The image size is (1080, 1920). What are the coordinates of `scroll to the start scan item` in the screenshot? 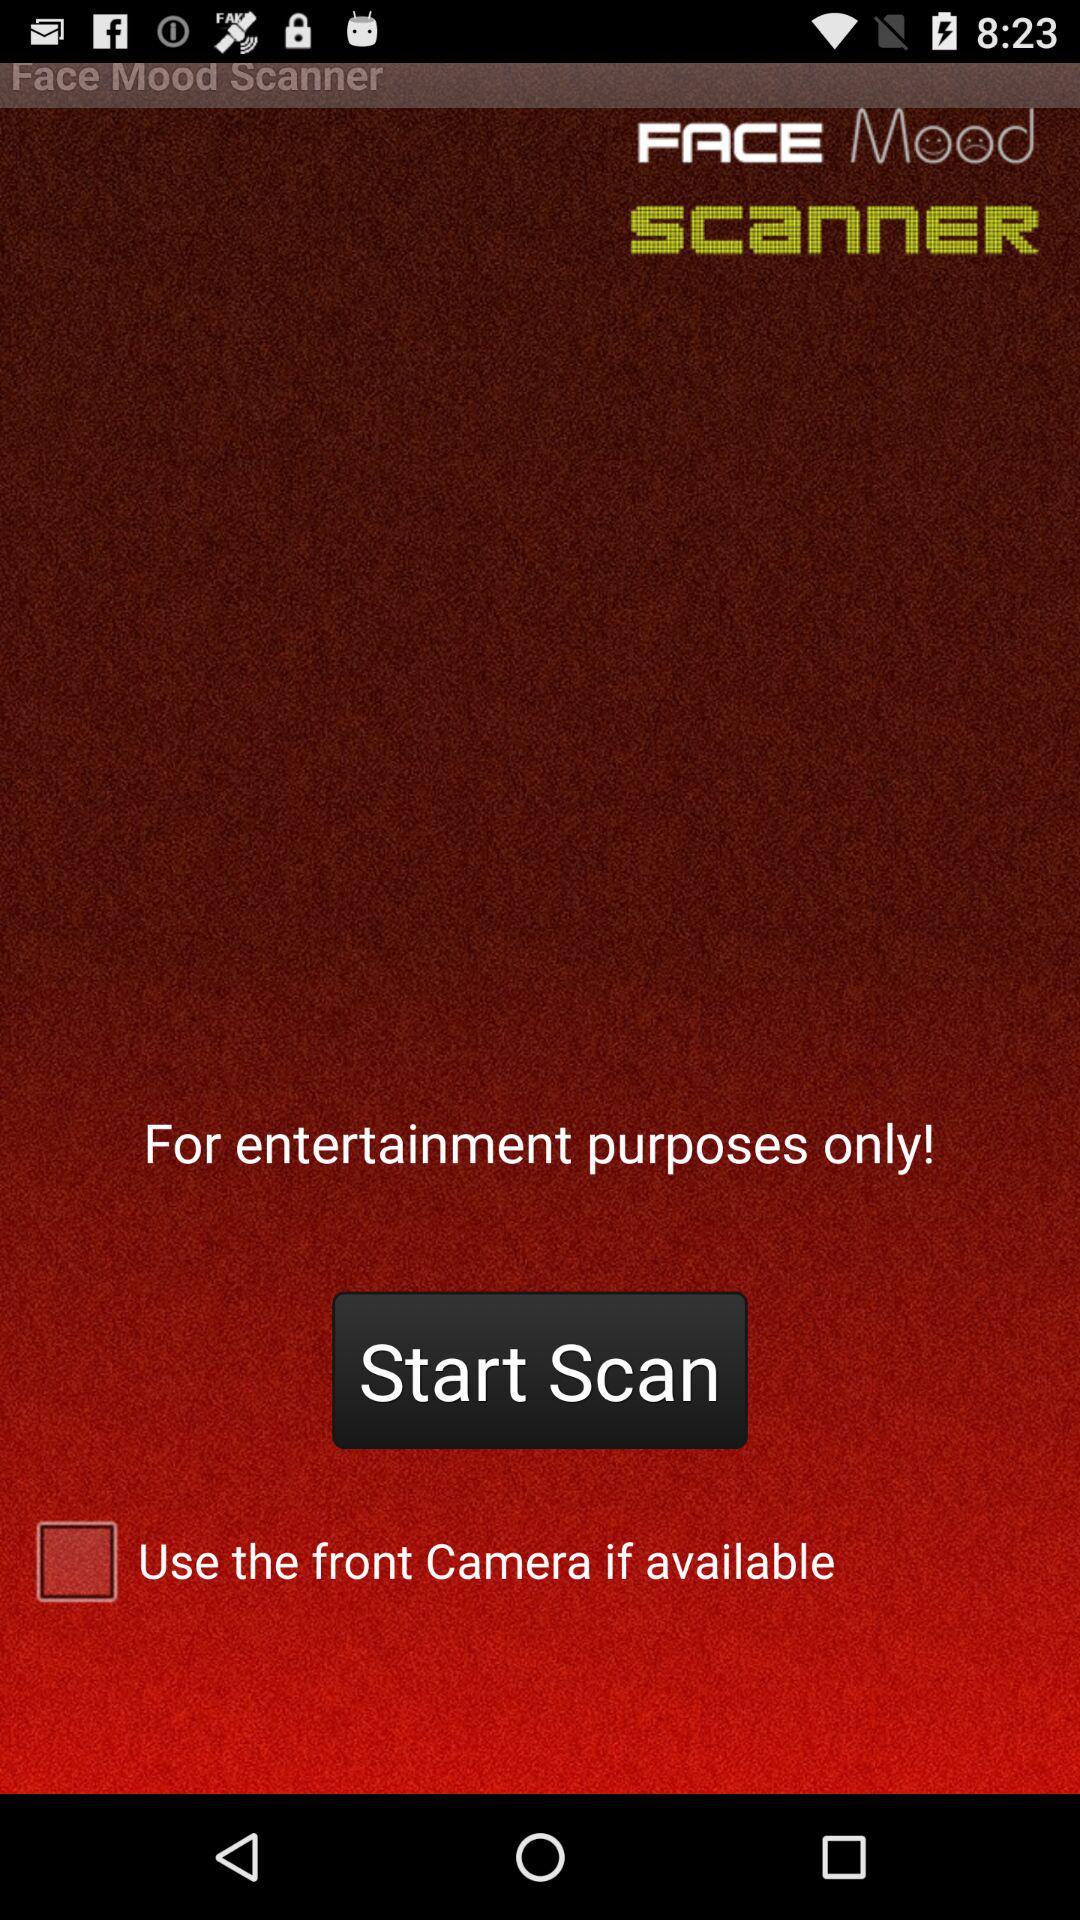 It's located at (540, 1370).